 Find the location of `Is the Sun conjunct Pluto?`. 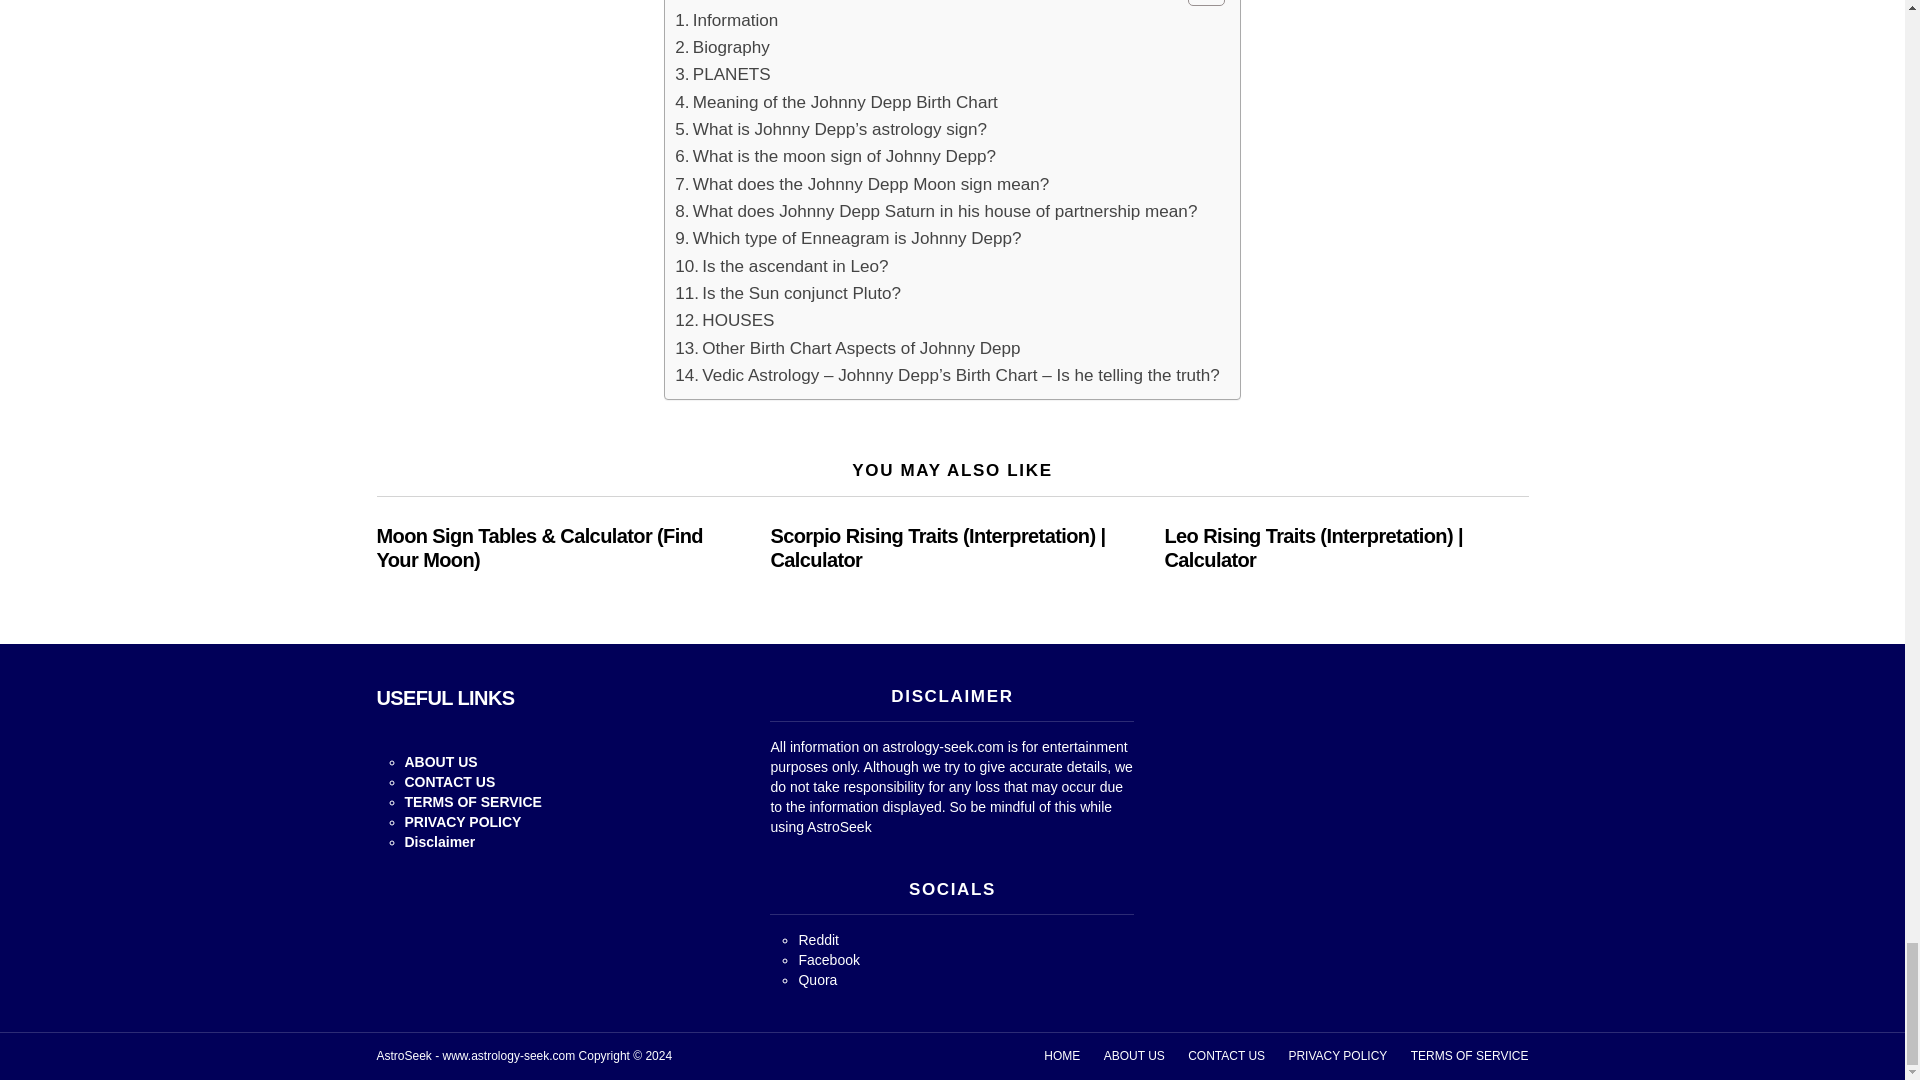

Is the Sun conjunct Pluto? is located at coordinates (788, 292).